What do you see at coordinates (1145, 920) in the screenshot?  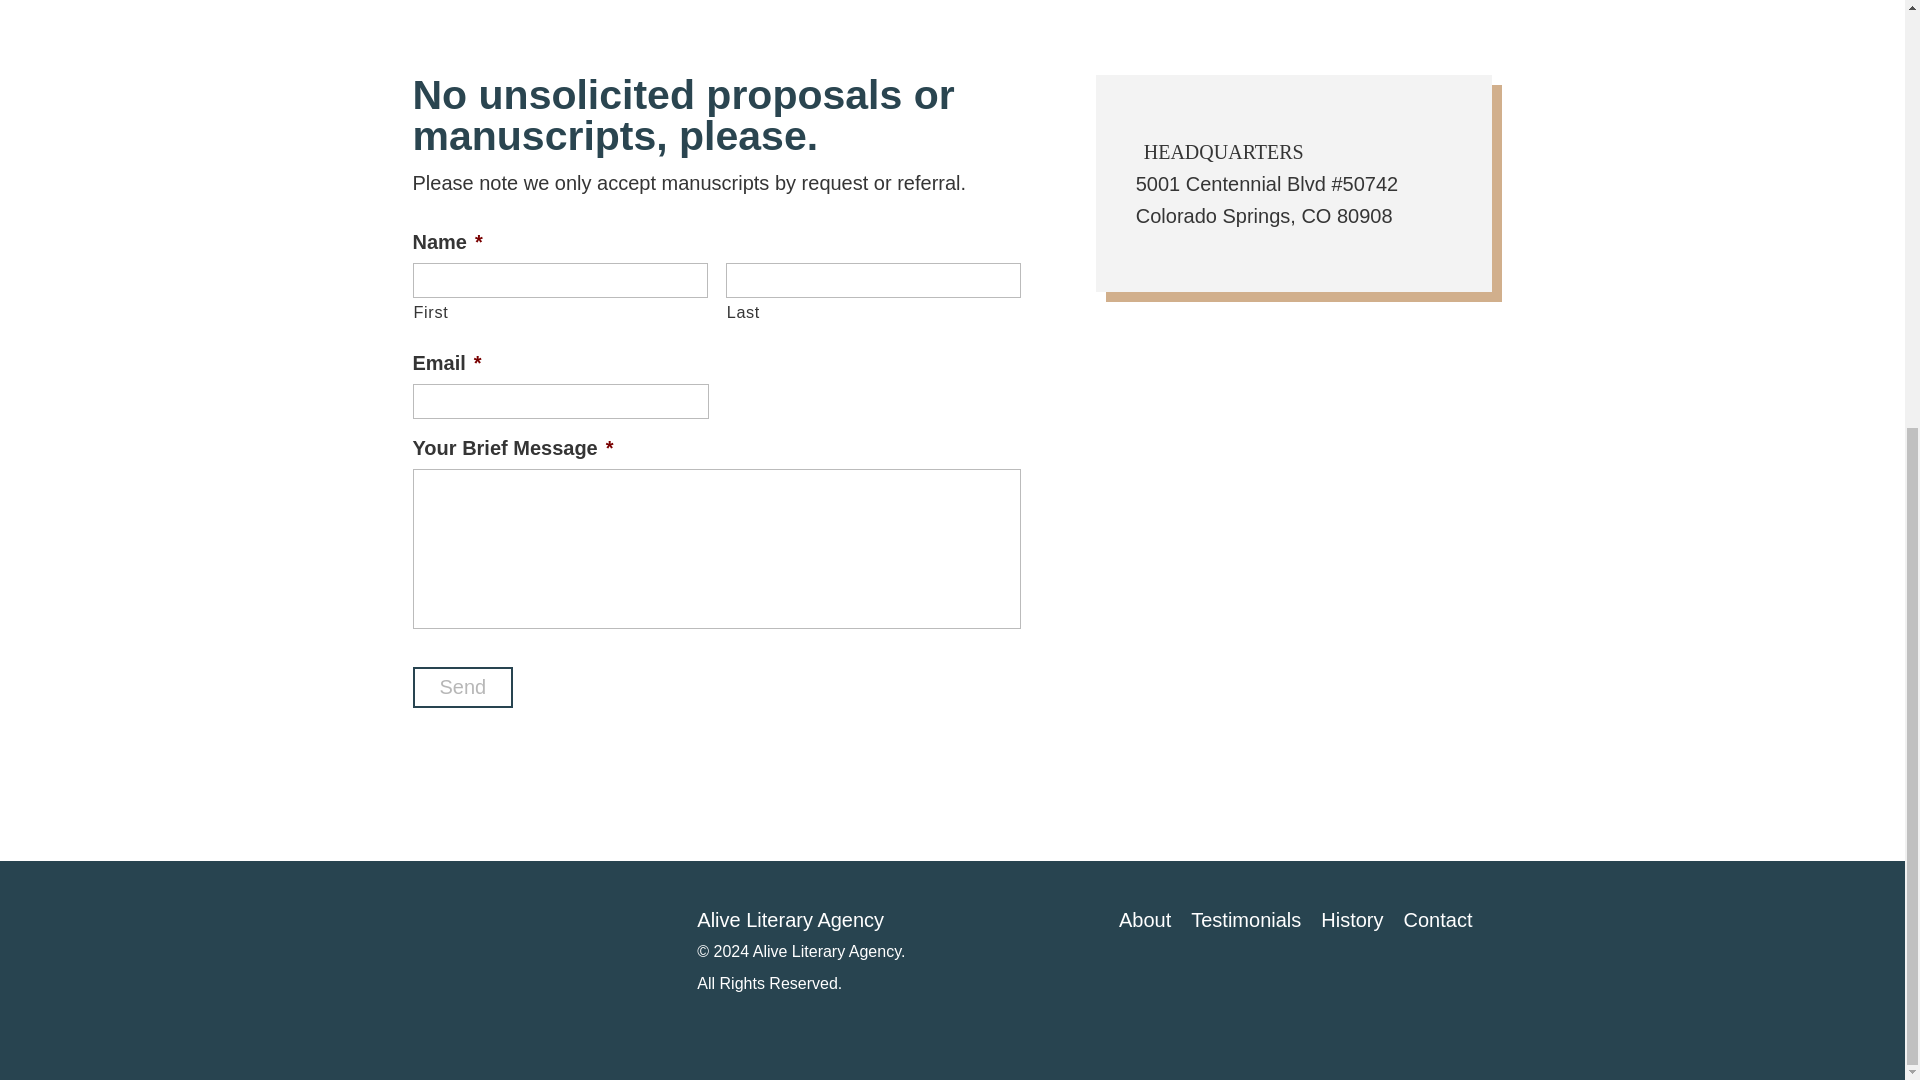 I see `About` at bounding box center [1145, 920].